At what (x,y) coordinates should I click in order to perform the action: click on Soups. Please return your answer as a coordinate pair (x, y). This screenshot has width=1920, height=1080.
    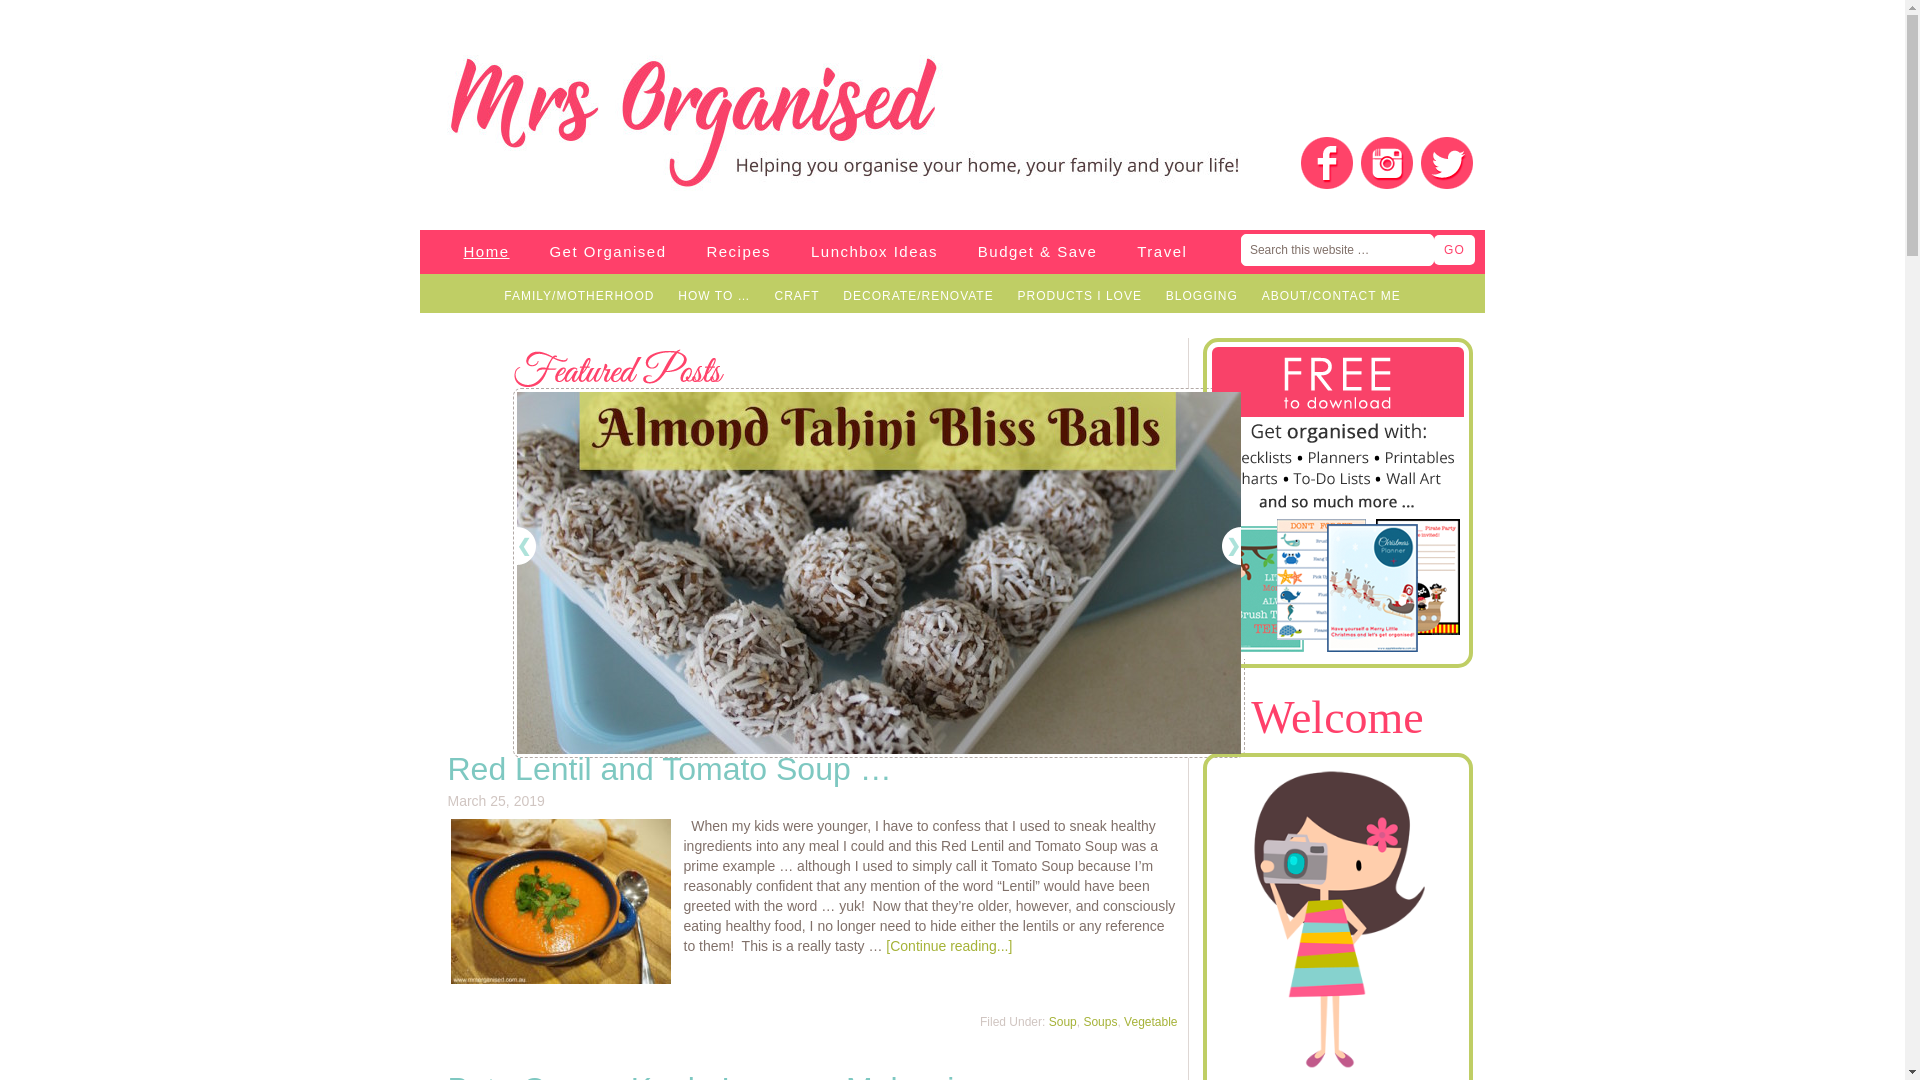
    Looking at the image, I should click on (1100, 1022).